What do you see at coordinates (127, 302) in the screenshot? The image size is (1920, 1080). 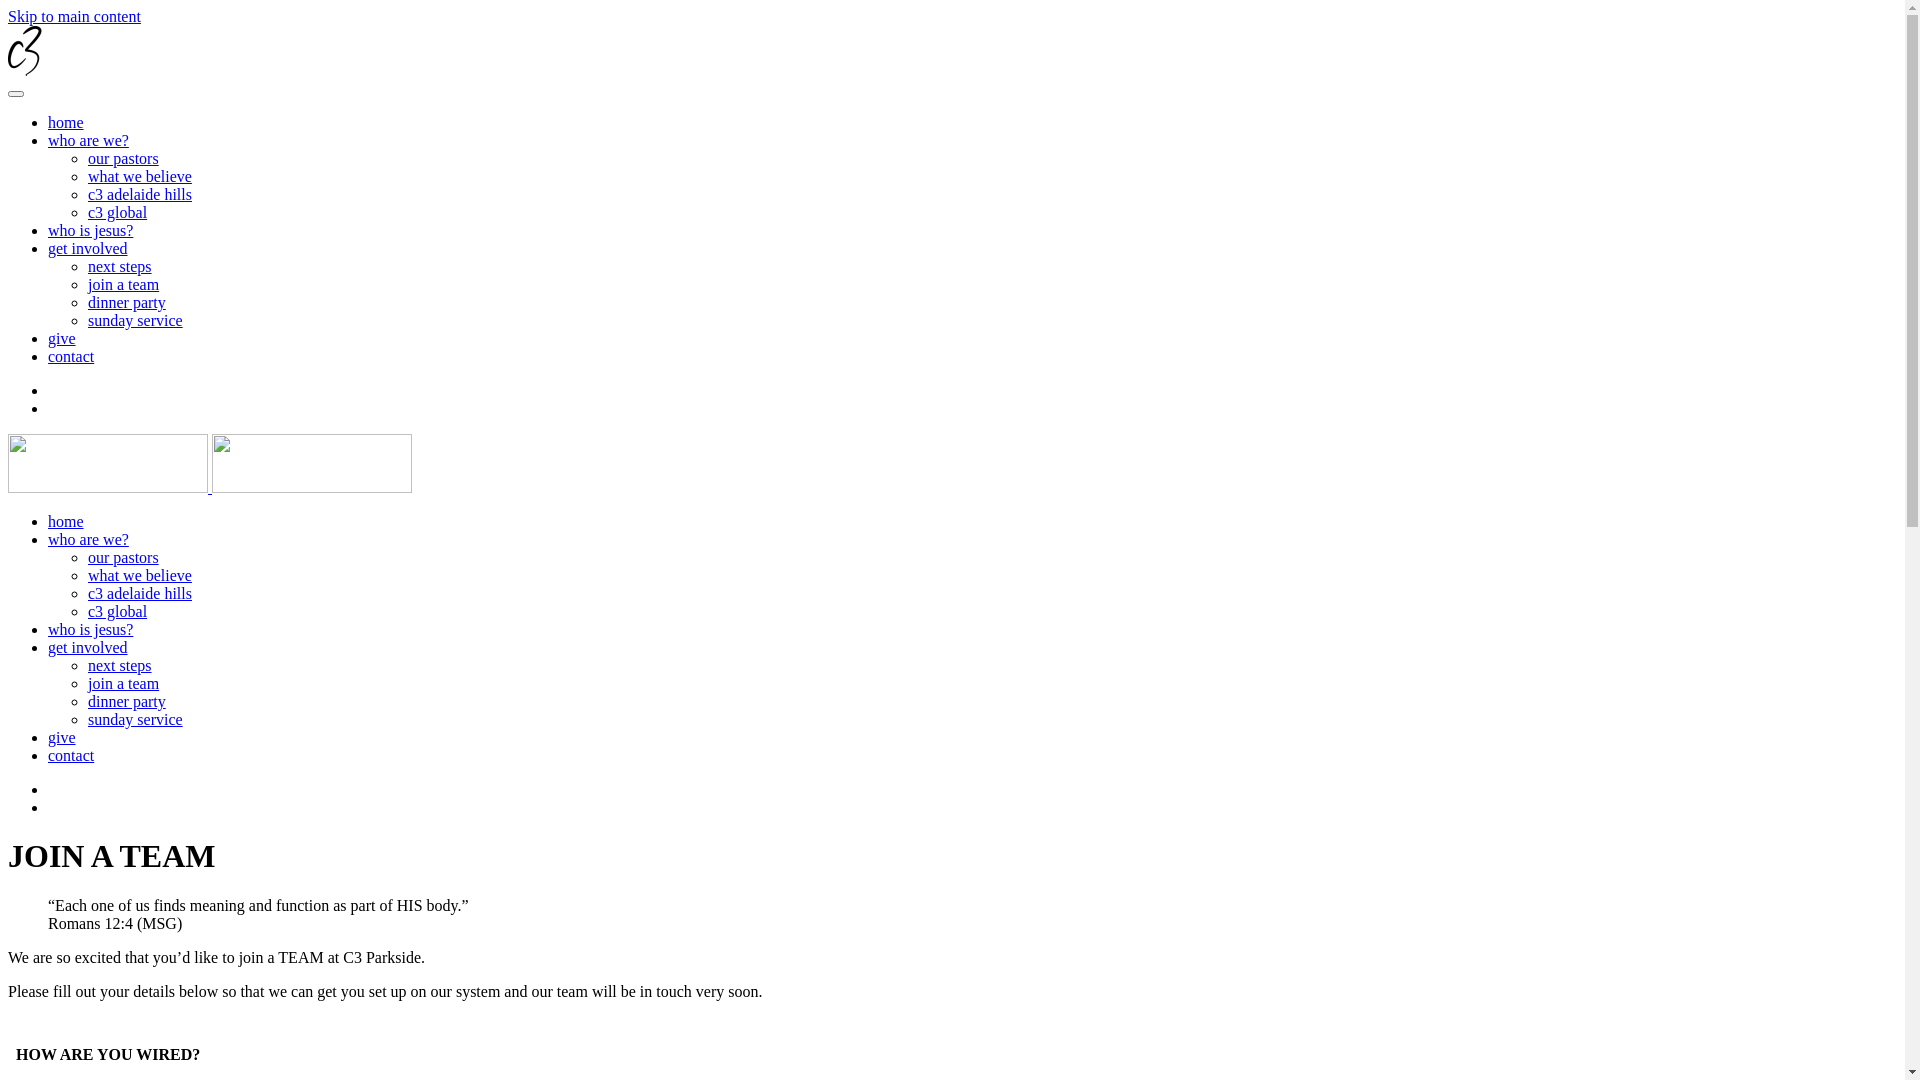 I see `dinner party` at bounding box center [127, 302].